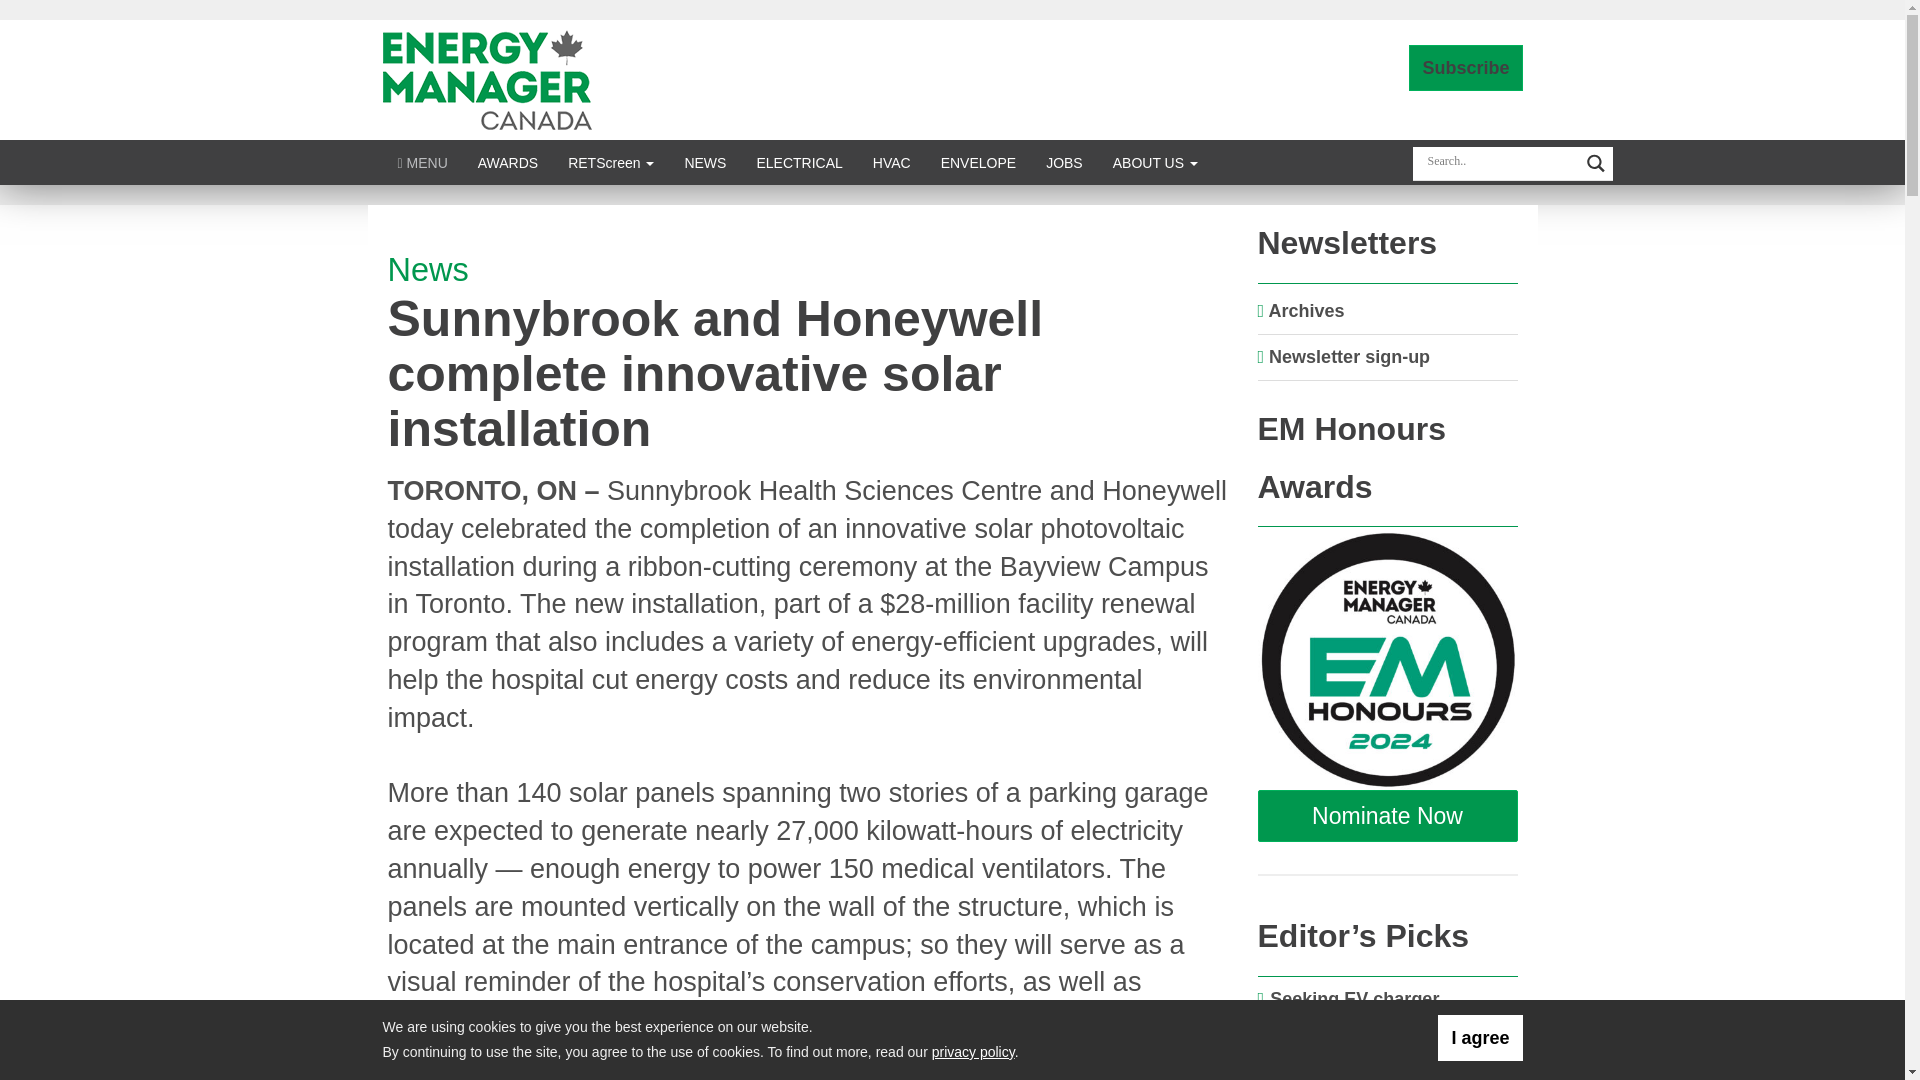 This screenshot has height=1080, width=1920. What do you see at coordinates (1156, 162) in the screenshot?
I see `ABOUT US` at bounding box center [1156, 162].